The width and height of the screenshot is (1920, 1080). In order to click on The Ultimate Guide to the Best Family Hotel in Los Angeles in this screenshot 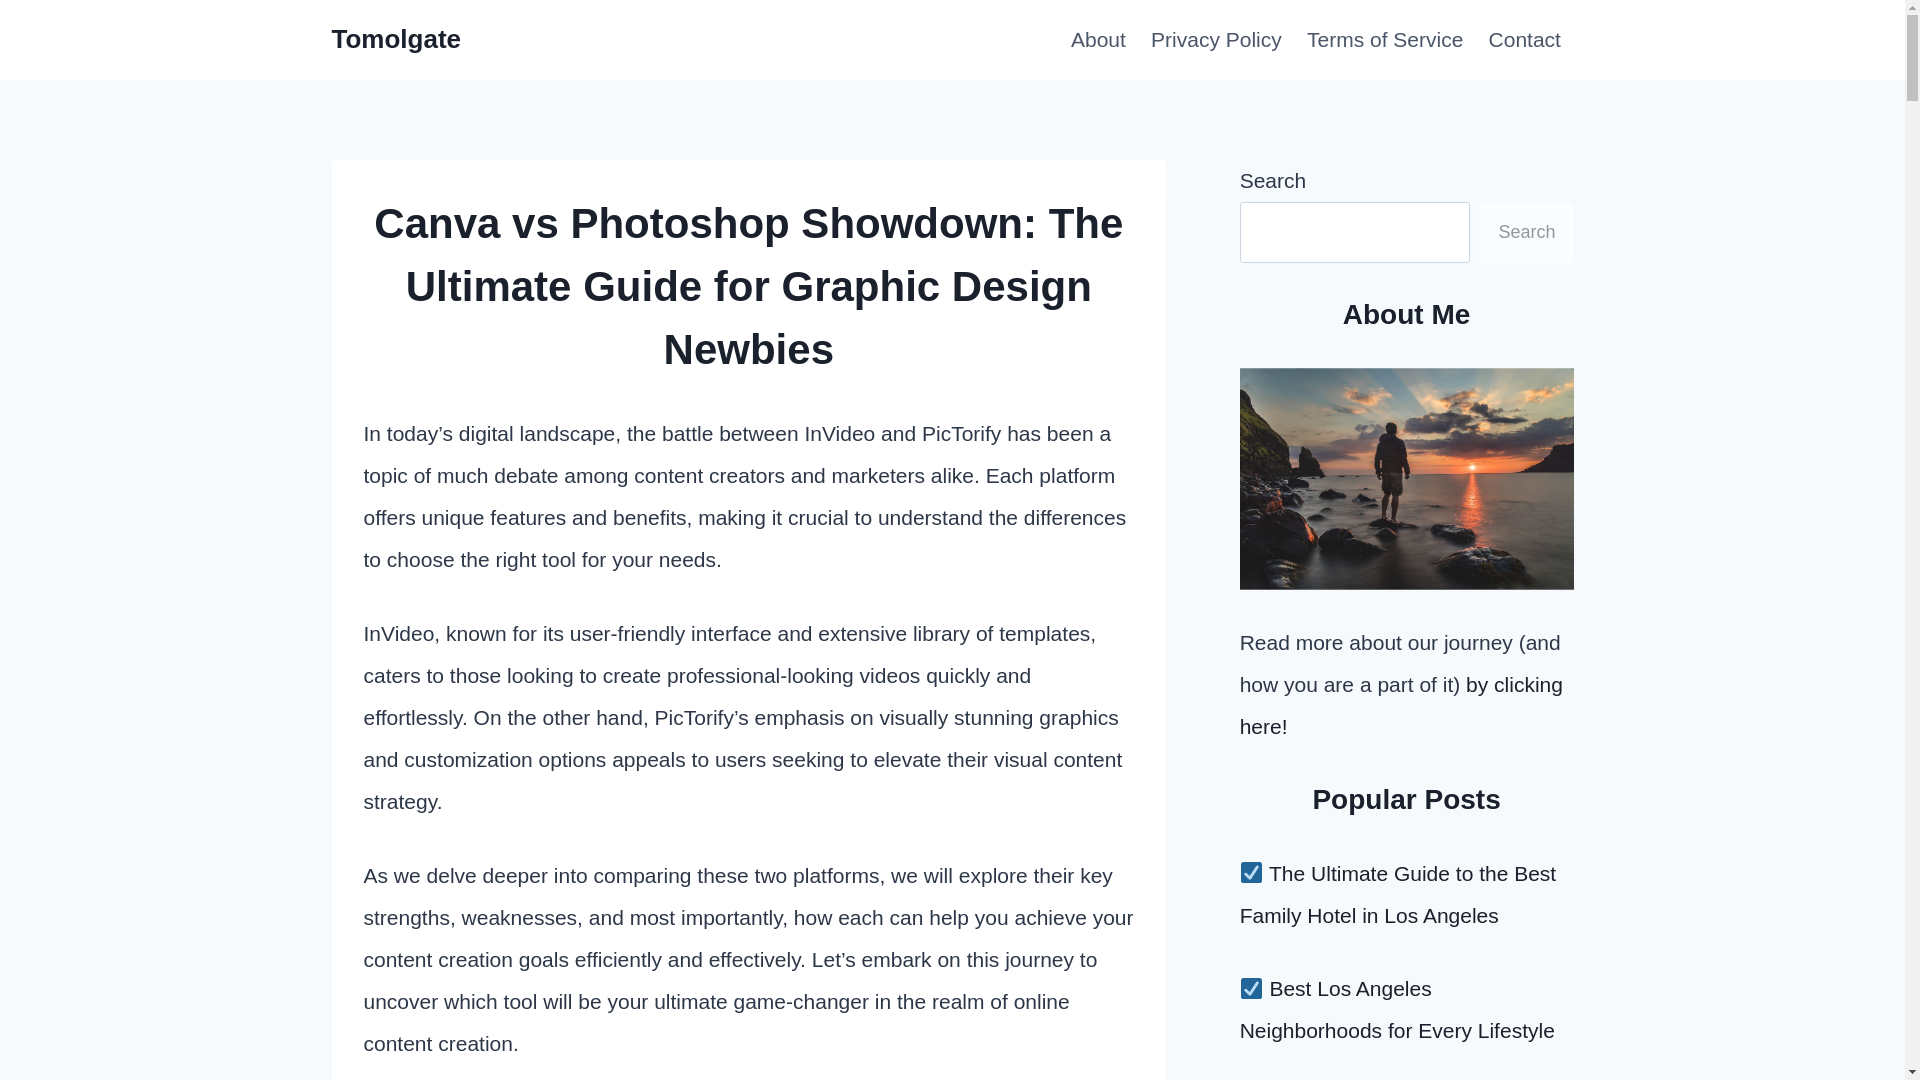, I will do `click(1398, 894)`.